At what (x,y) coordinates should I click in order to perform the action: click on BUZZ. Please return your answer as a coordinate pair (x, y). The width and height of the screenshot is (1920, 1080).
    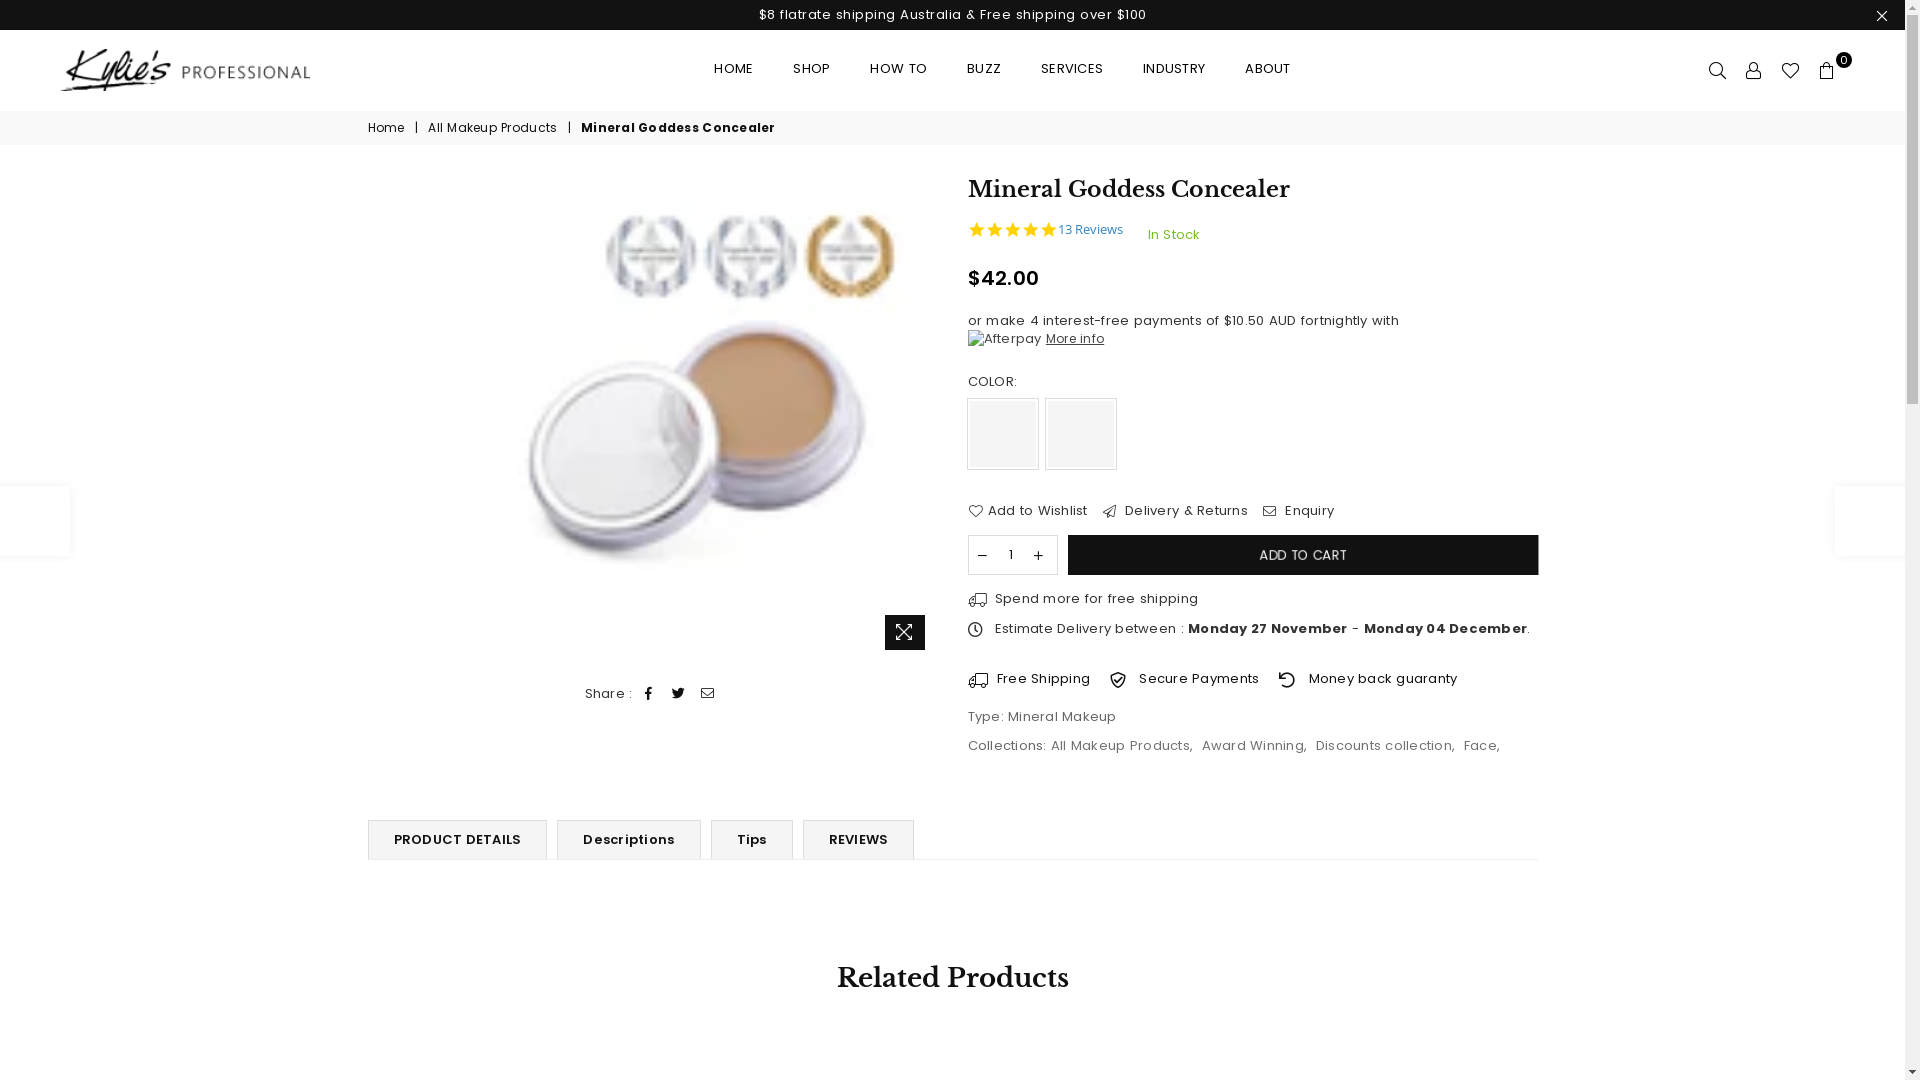
    Looking at the image, I should click on (984, 70).